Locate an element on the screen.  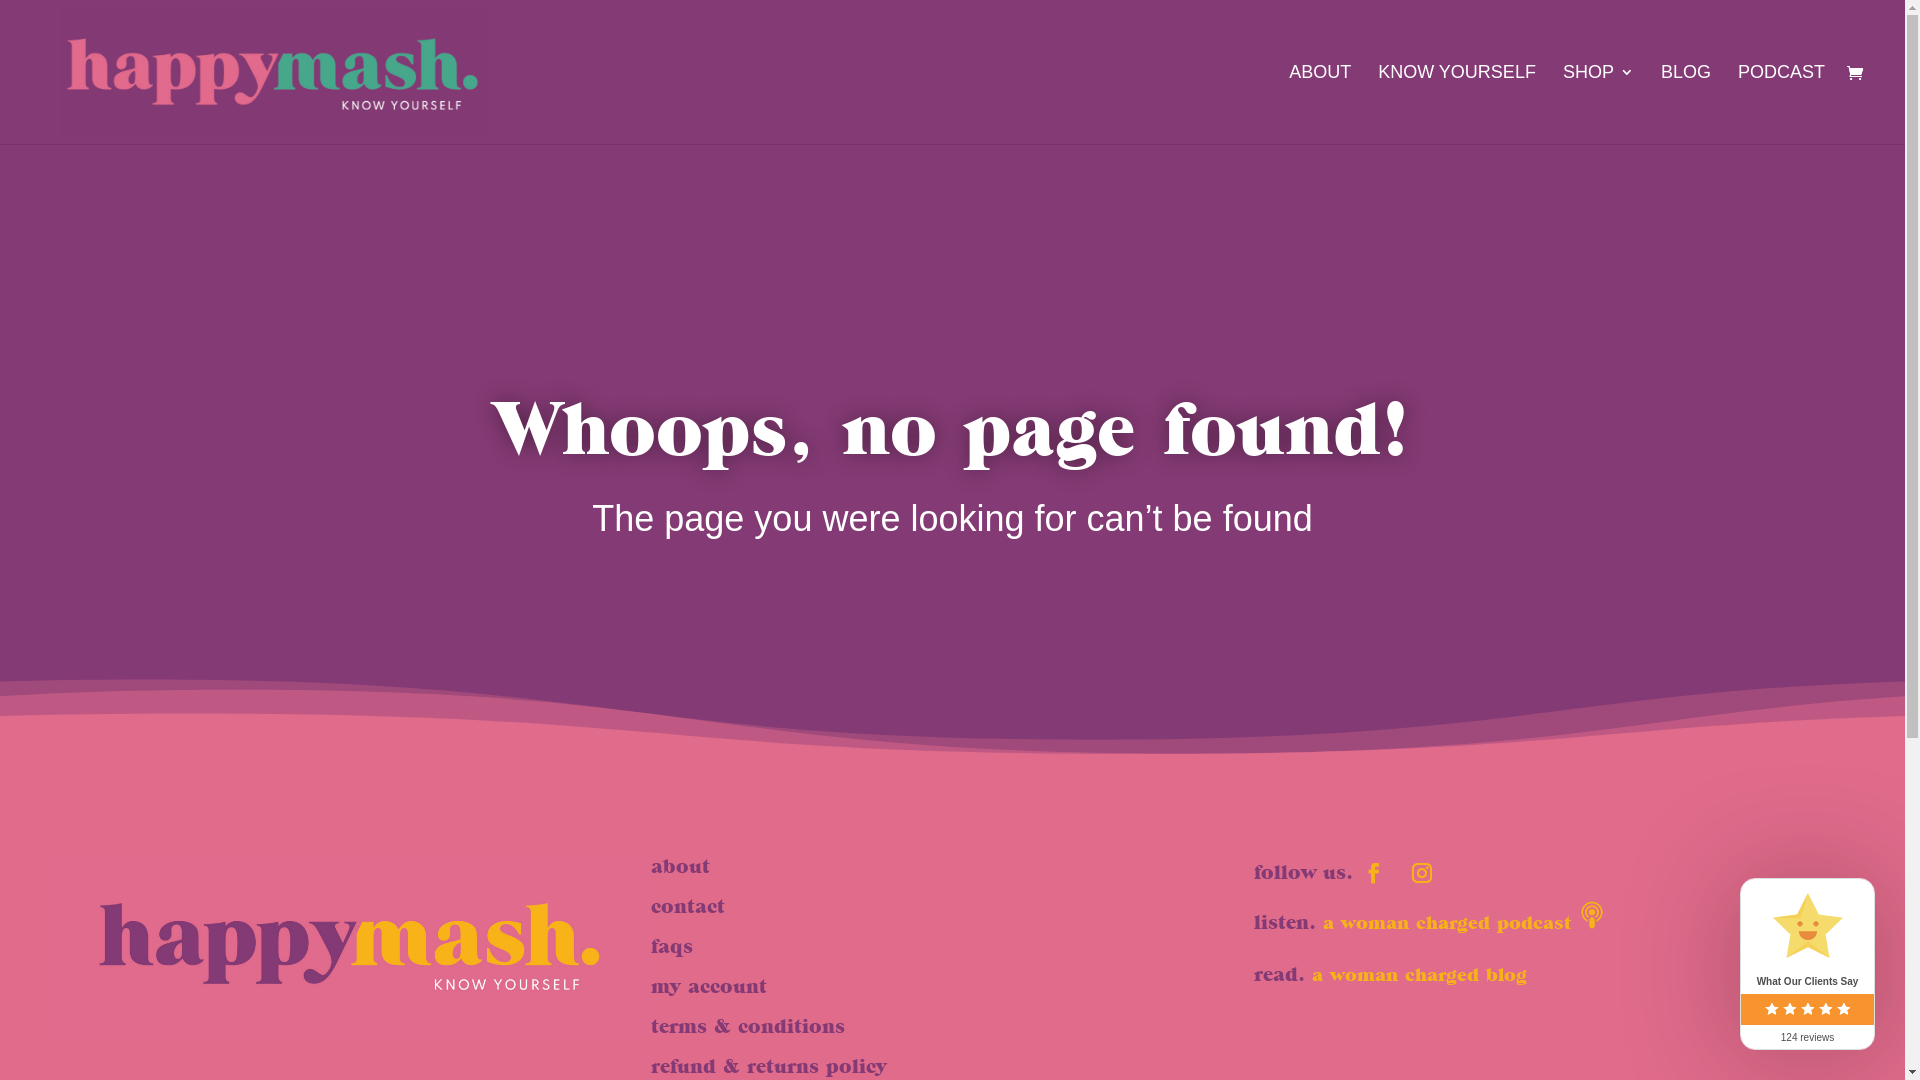
Follow on Facebook is located at coordinates (1374, 873).